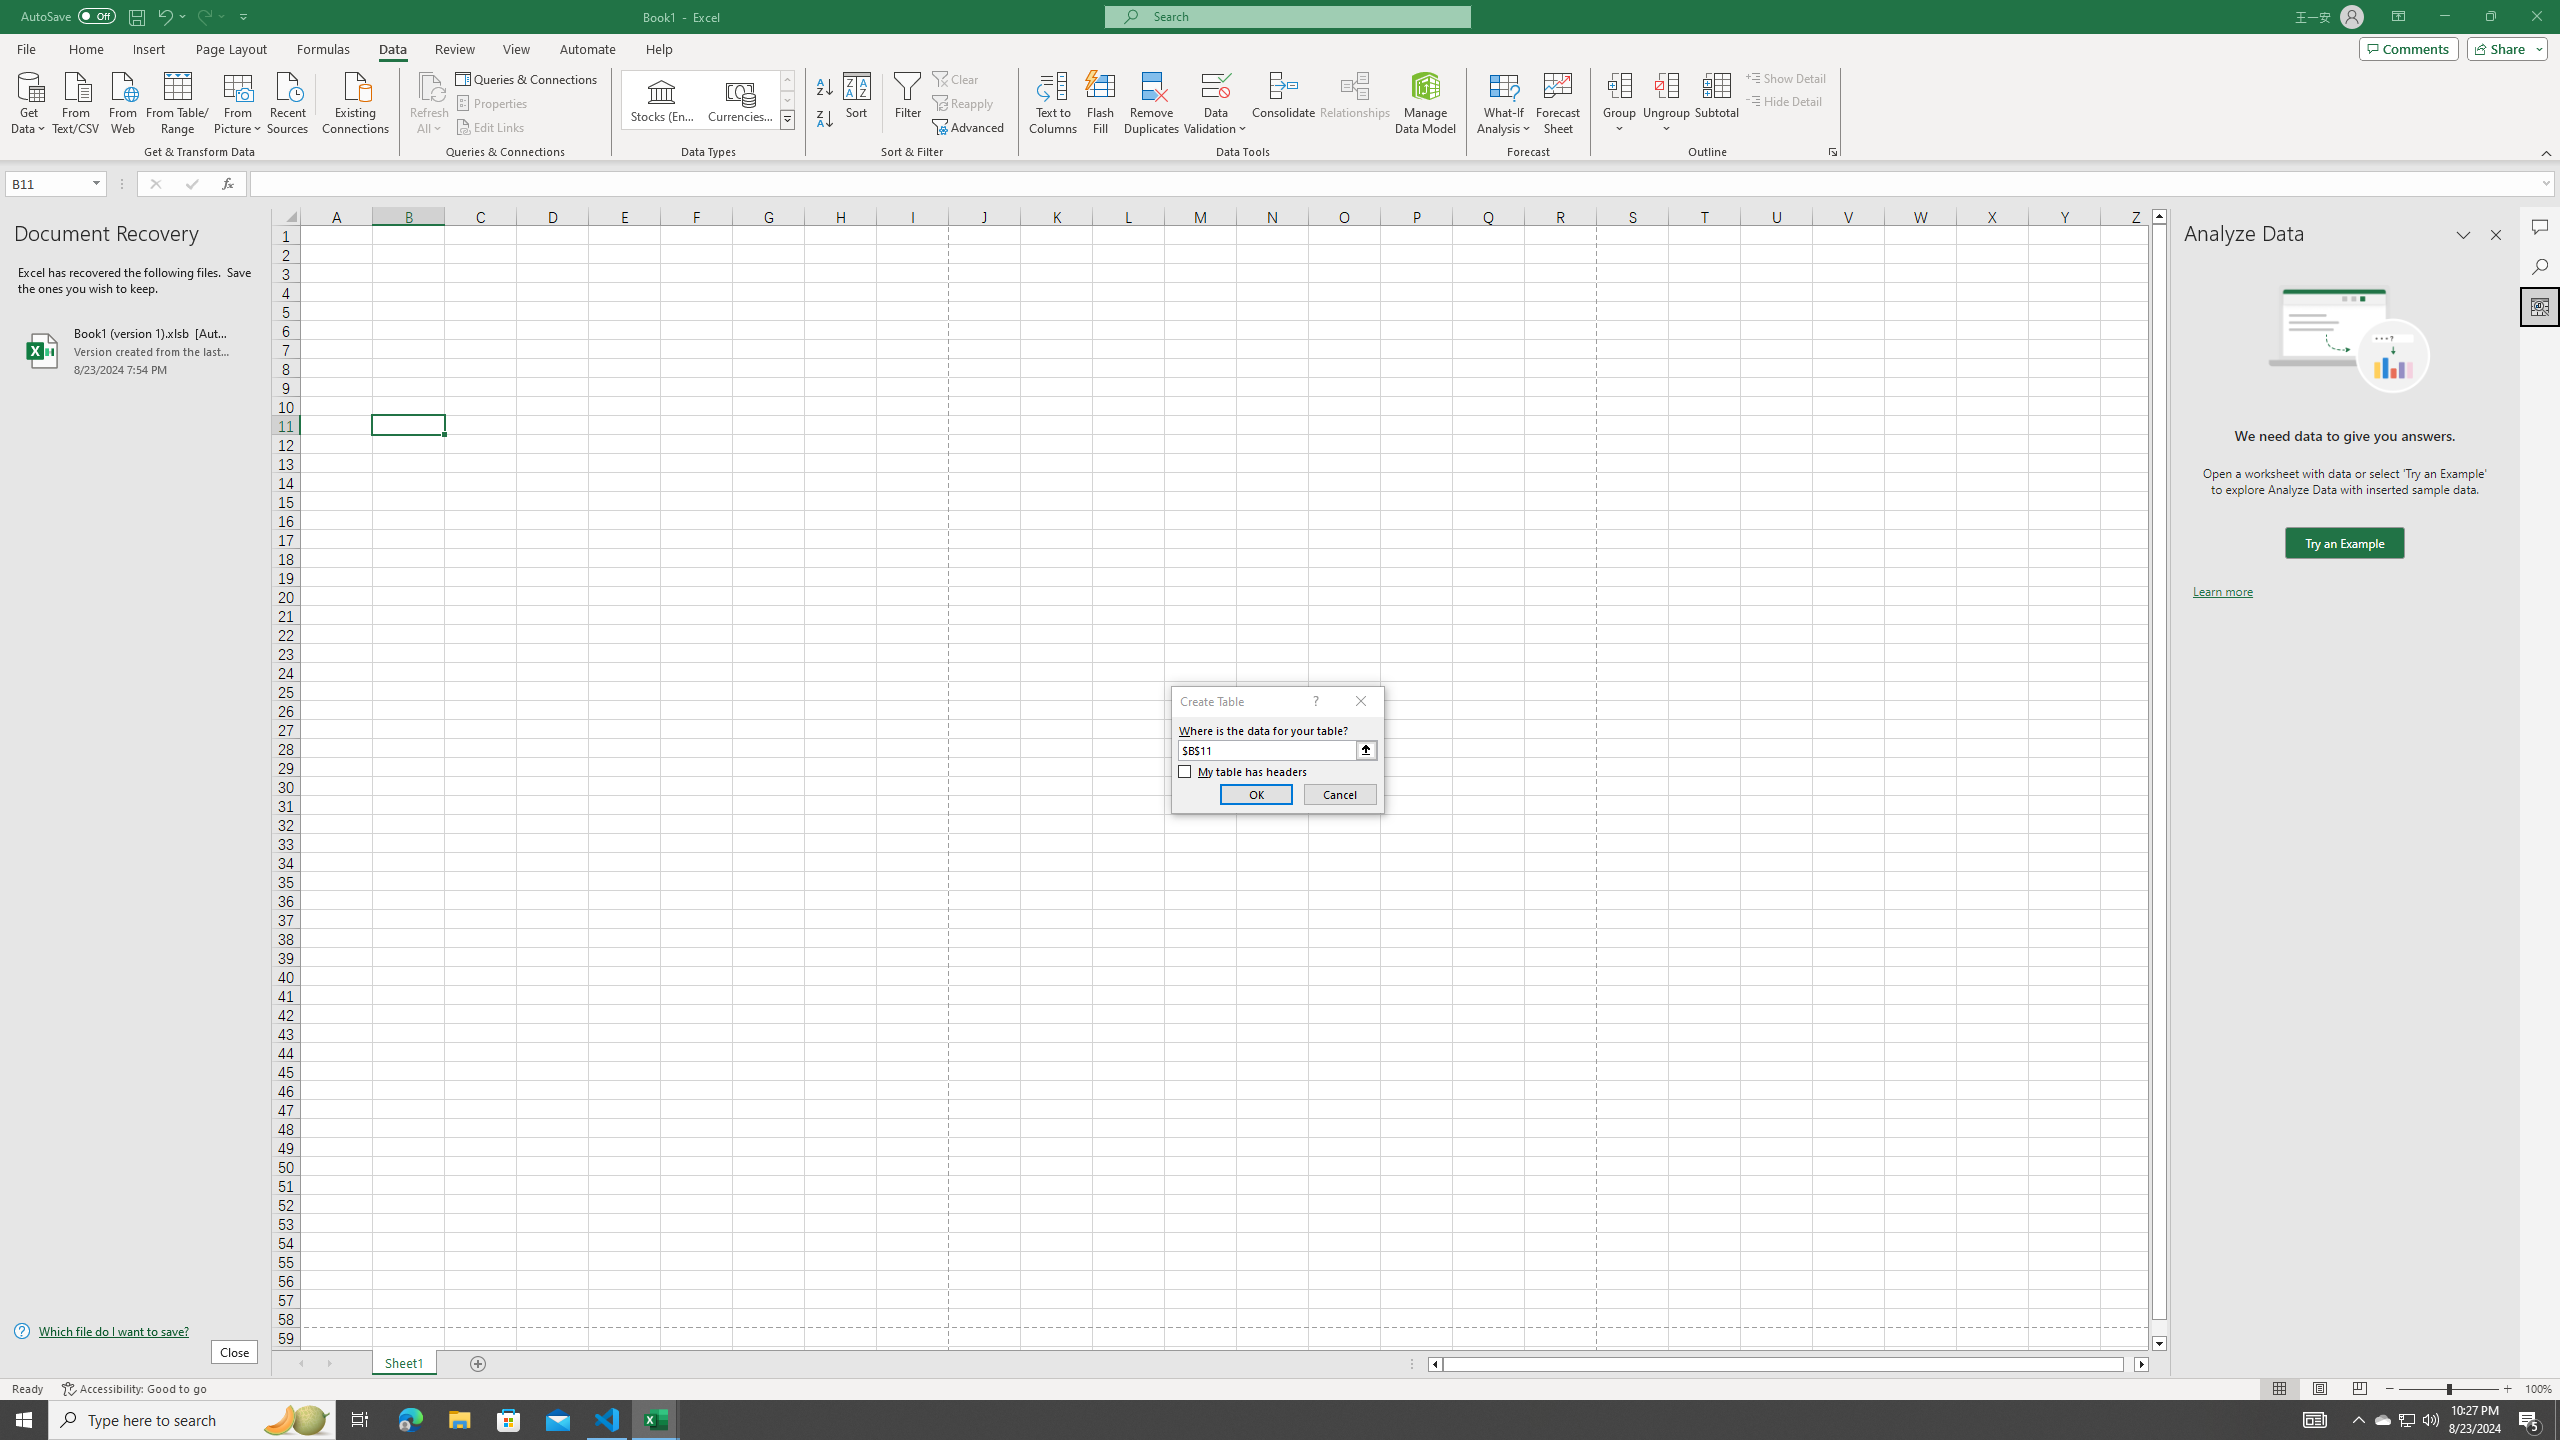  I want to click on From Web, so click(122, 101).